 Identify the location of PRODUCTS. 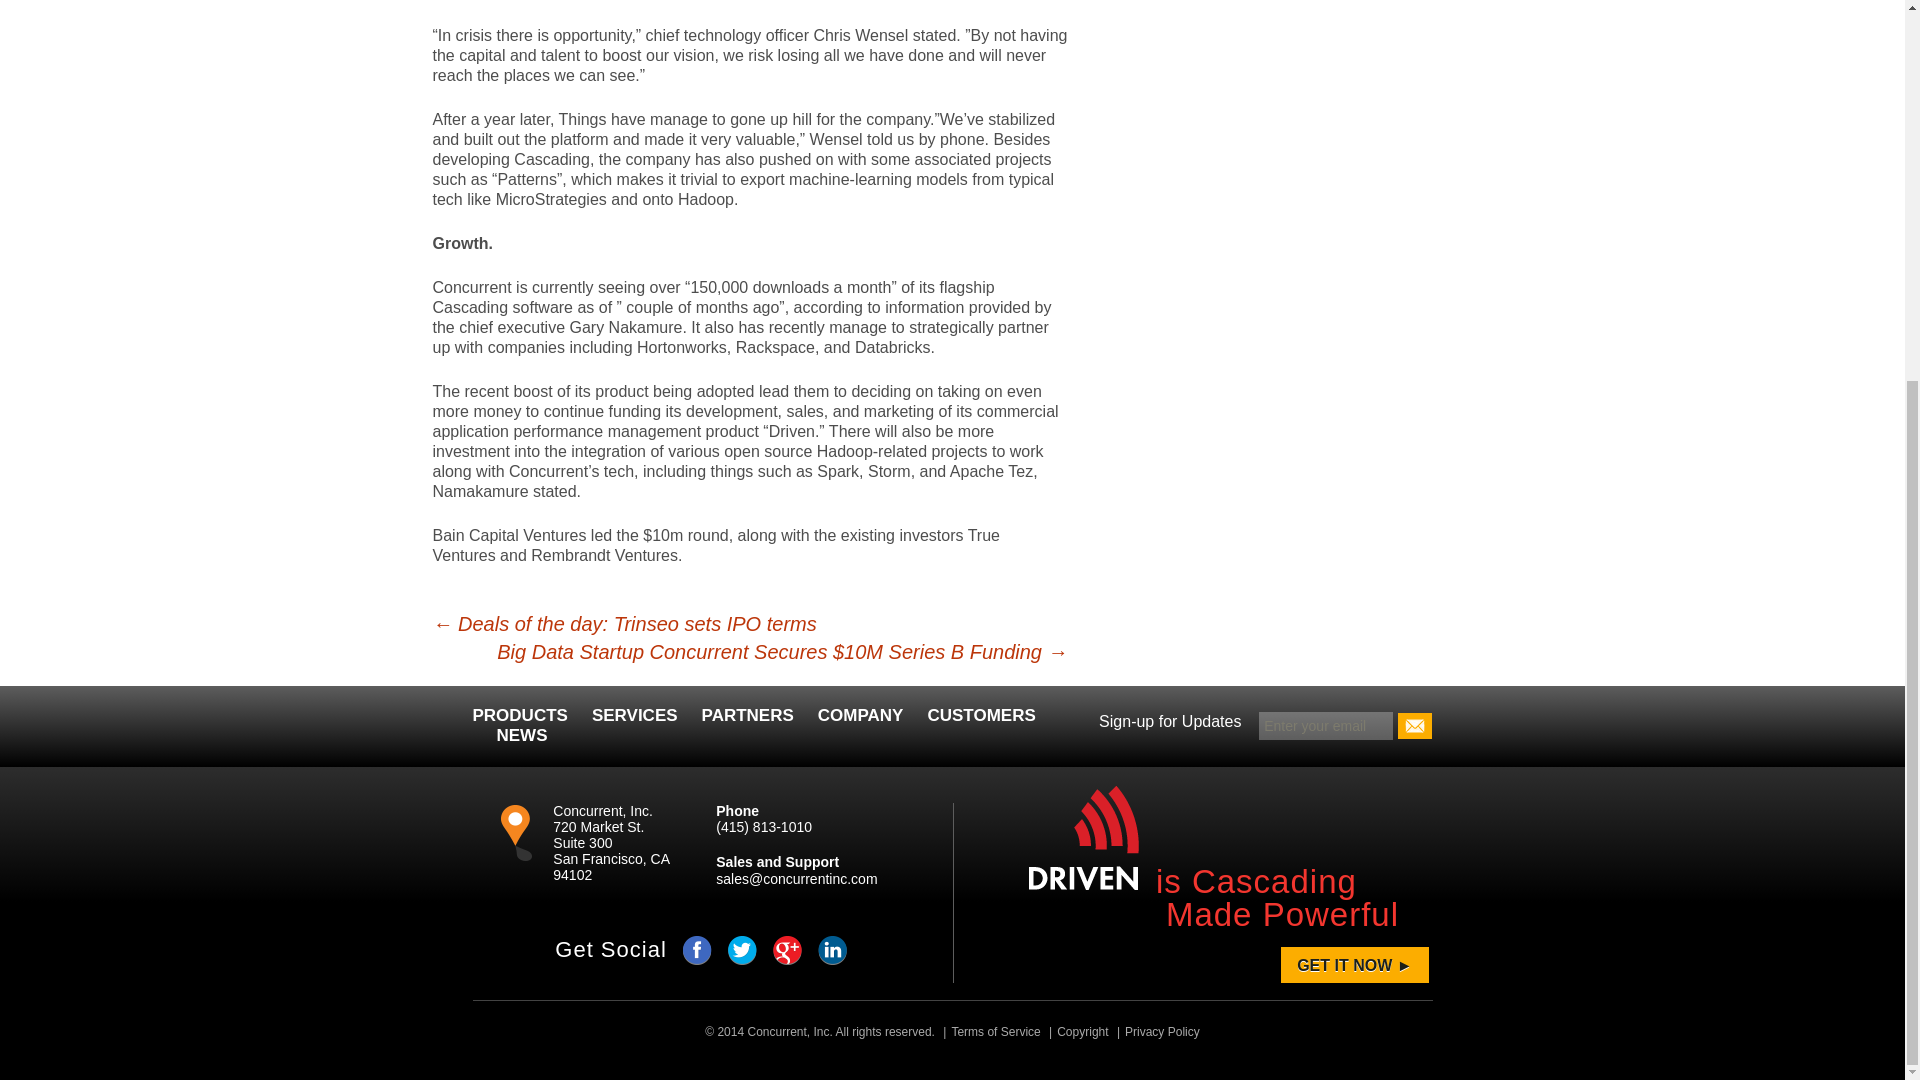
(519, 715).